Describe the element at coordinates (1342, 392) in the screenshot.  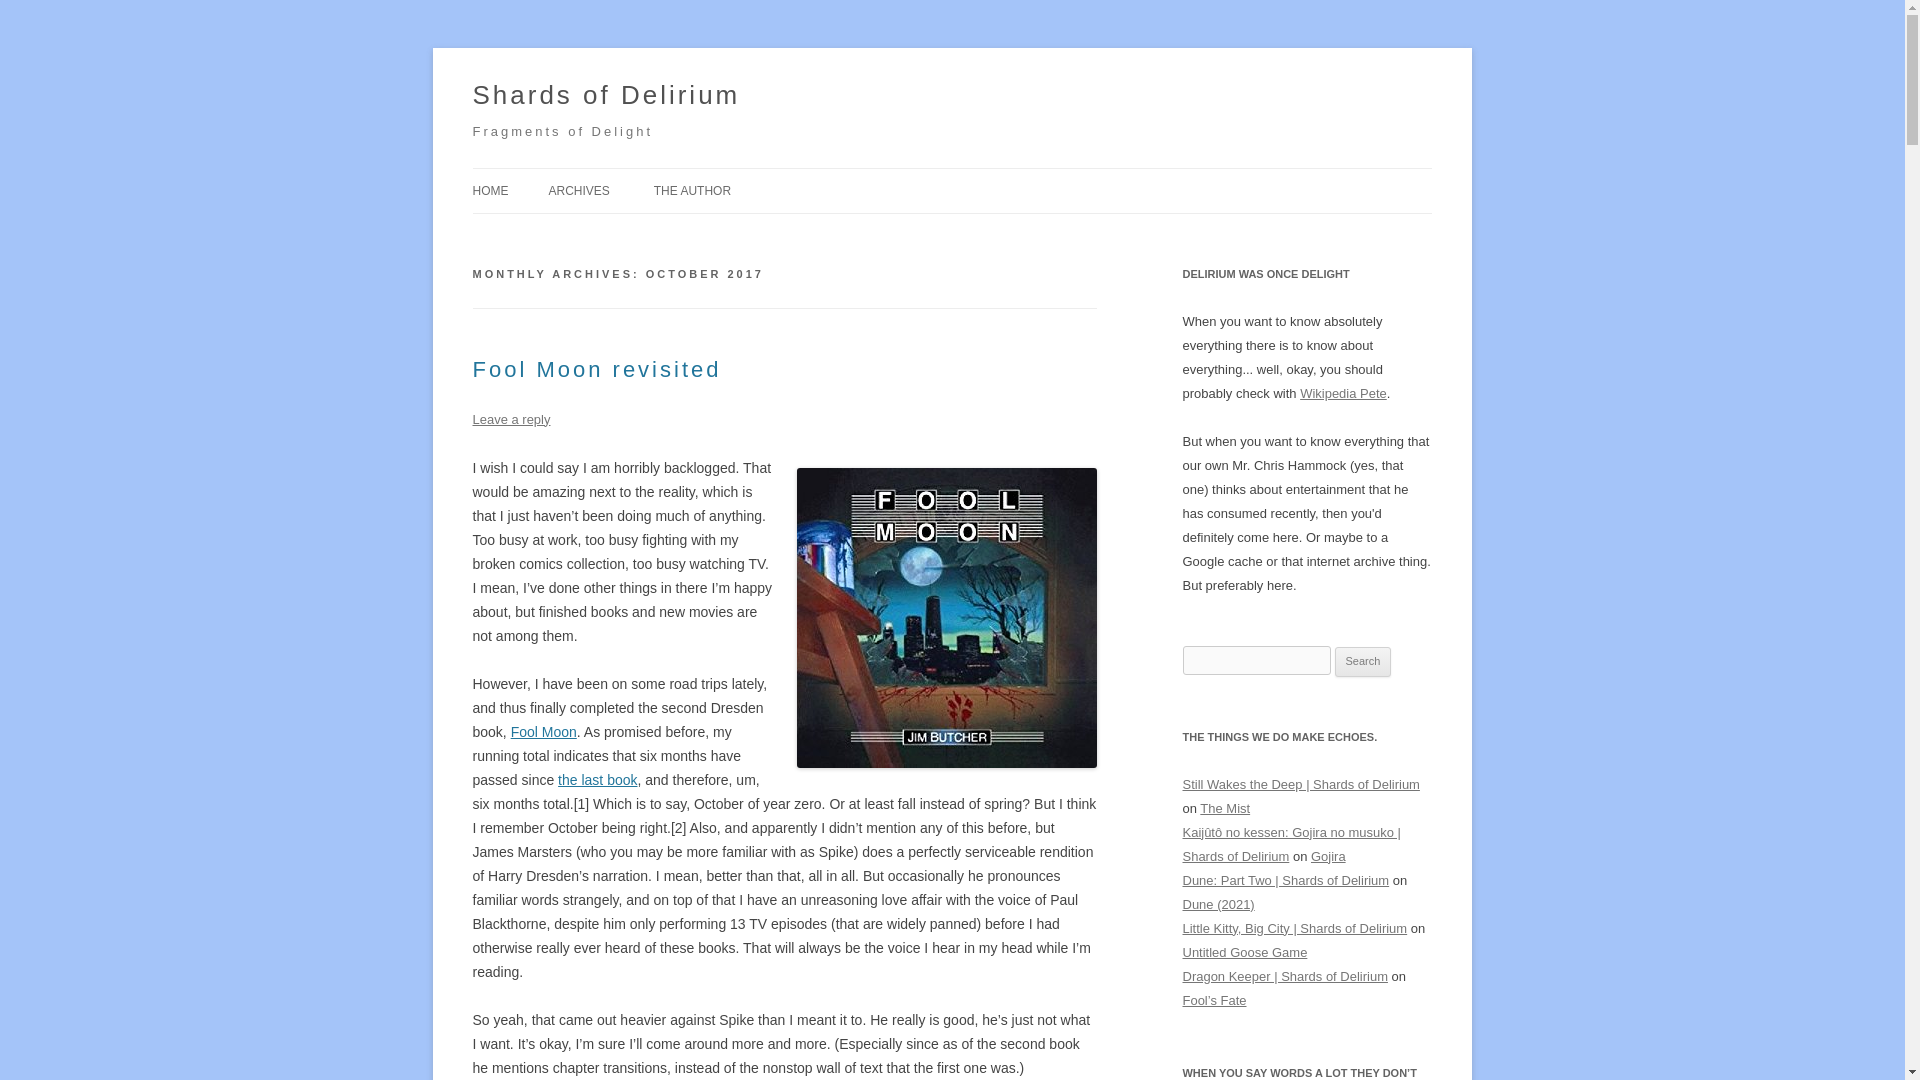
I see `Wikipedia Pete` at that location.